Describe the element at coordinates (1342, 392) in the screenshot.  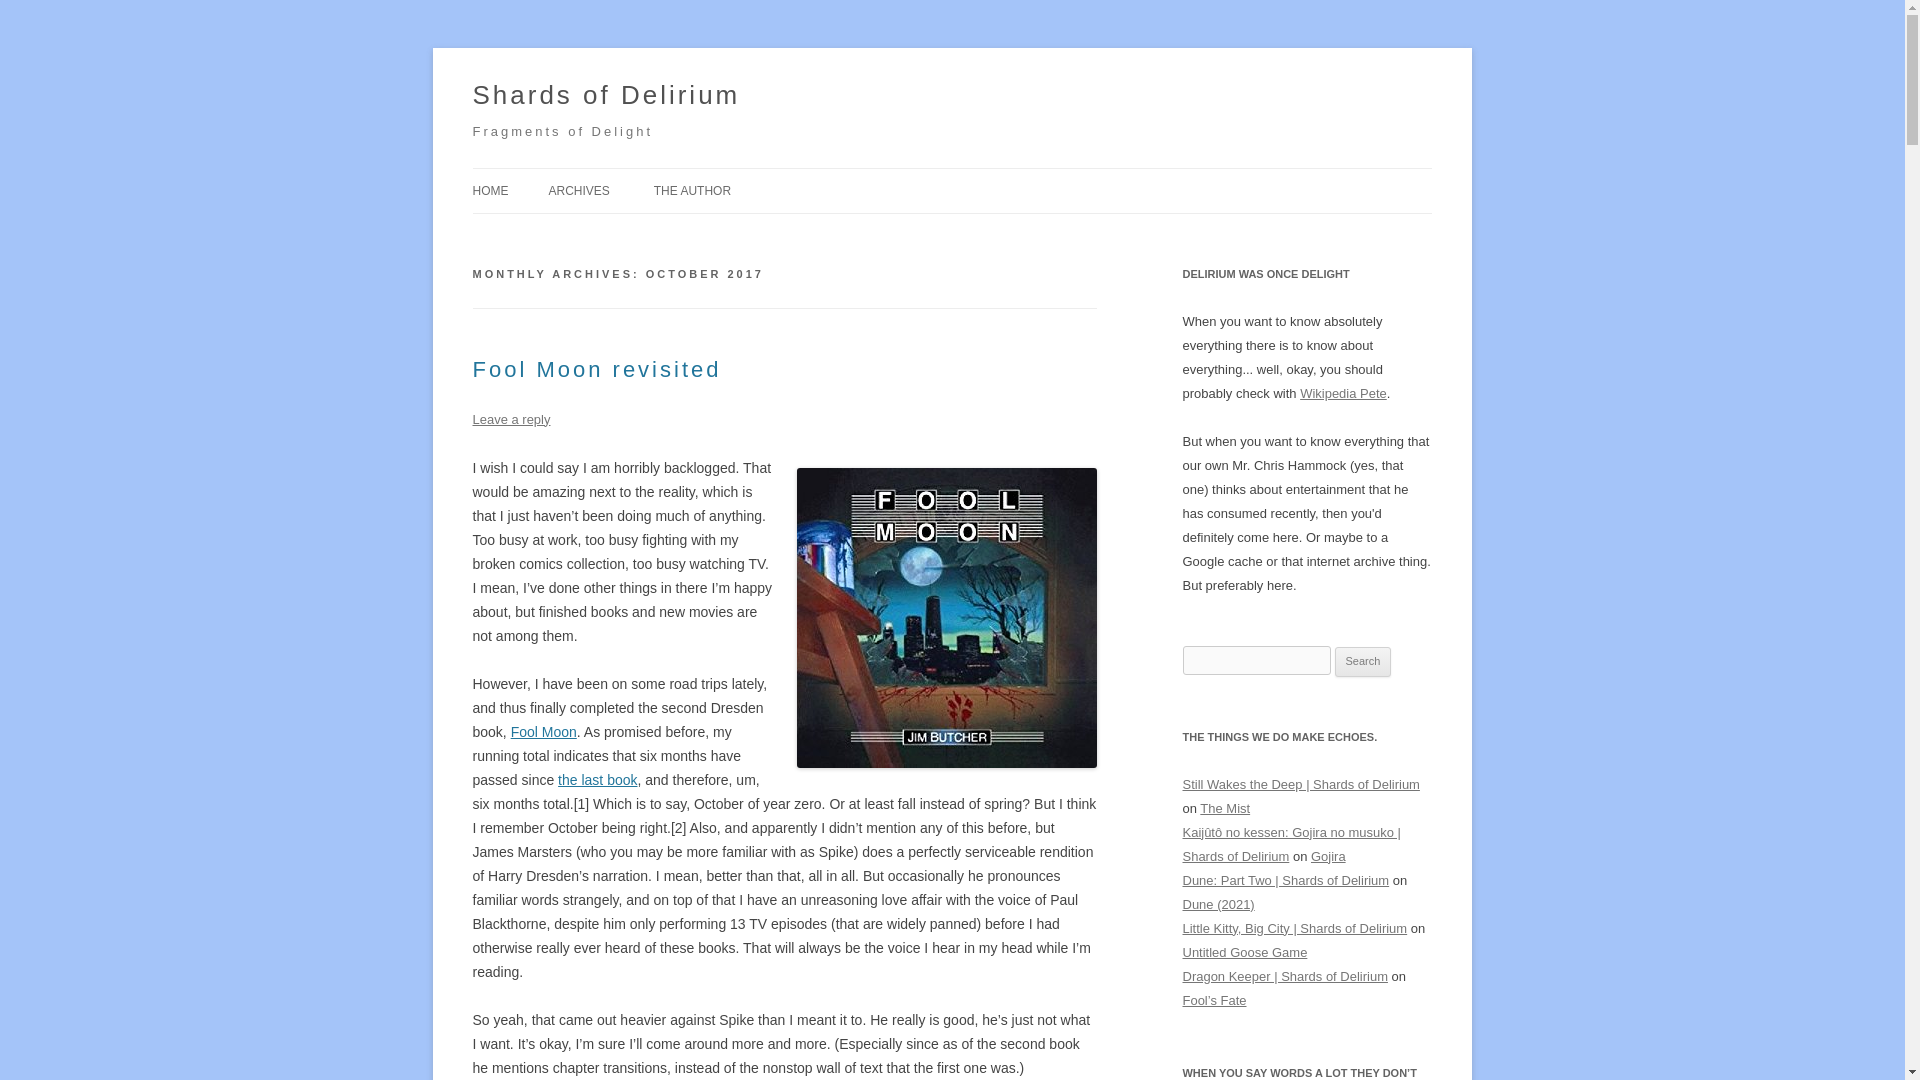
I see `Wikipedia Pete` at that location.